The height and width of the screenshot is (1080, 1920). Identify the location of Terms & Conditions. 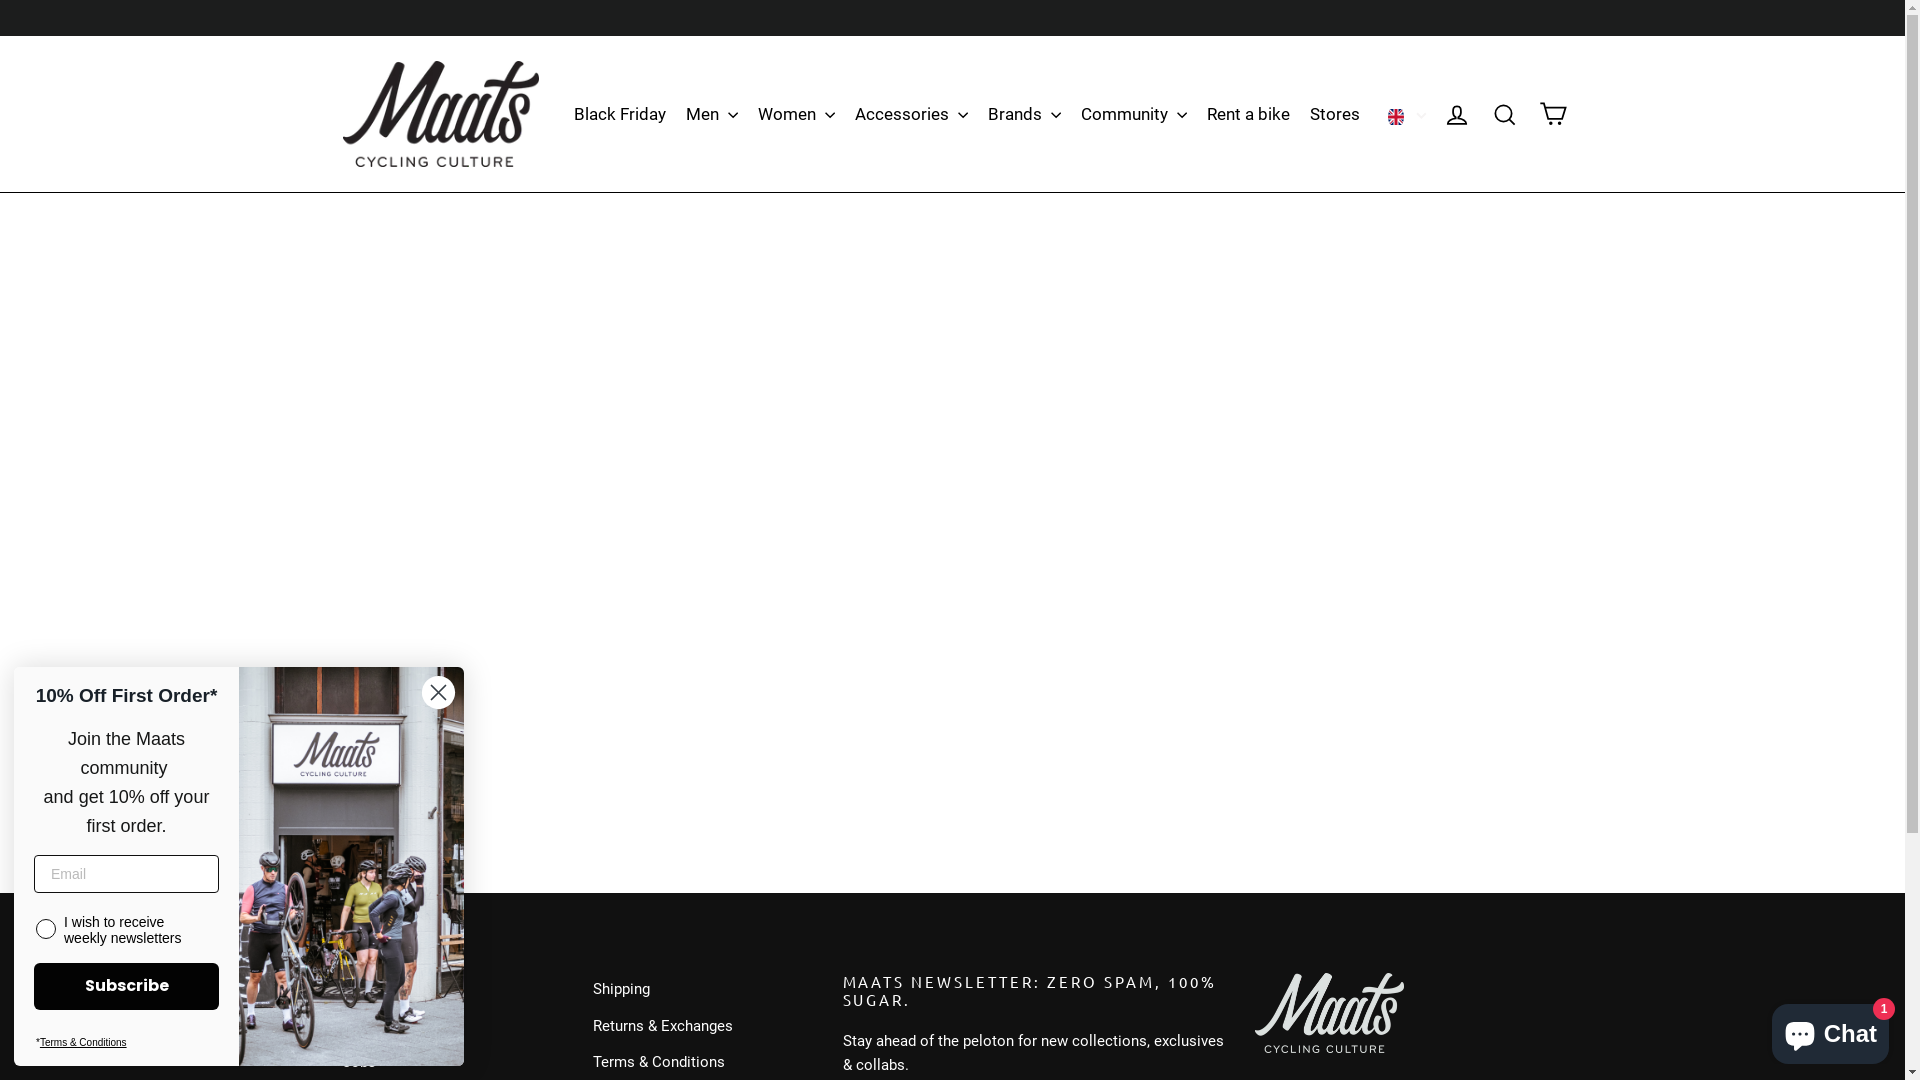
(84, 1042).